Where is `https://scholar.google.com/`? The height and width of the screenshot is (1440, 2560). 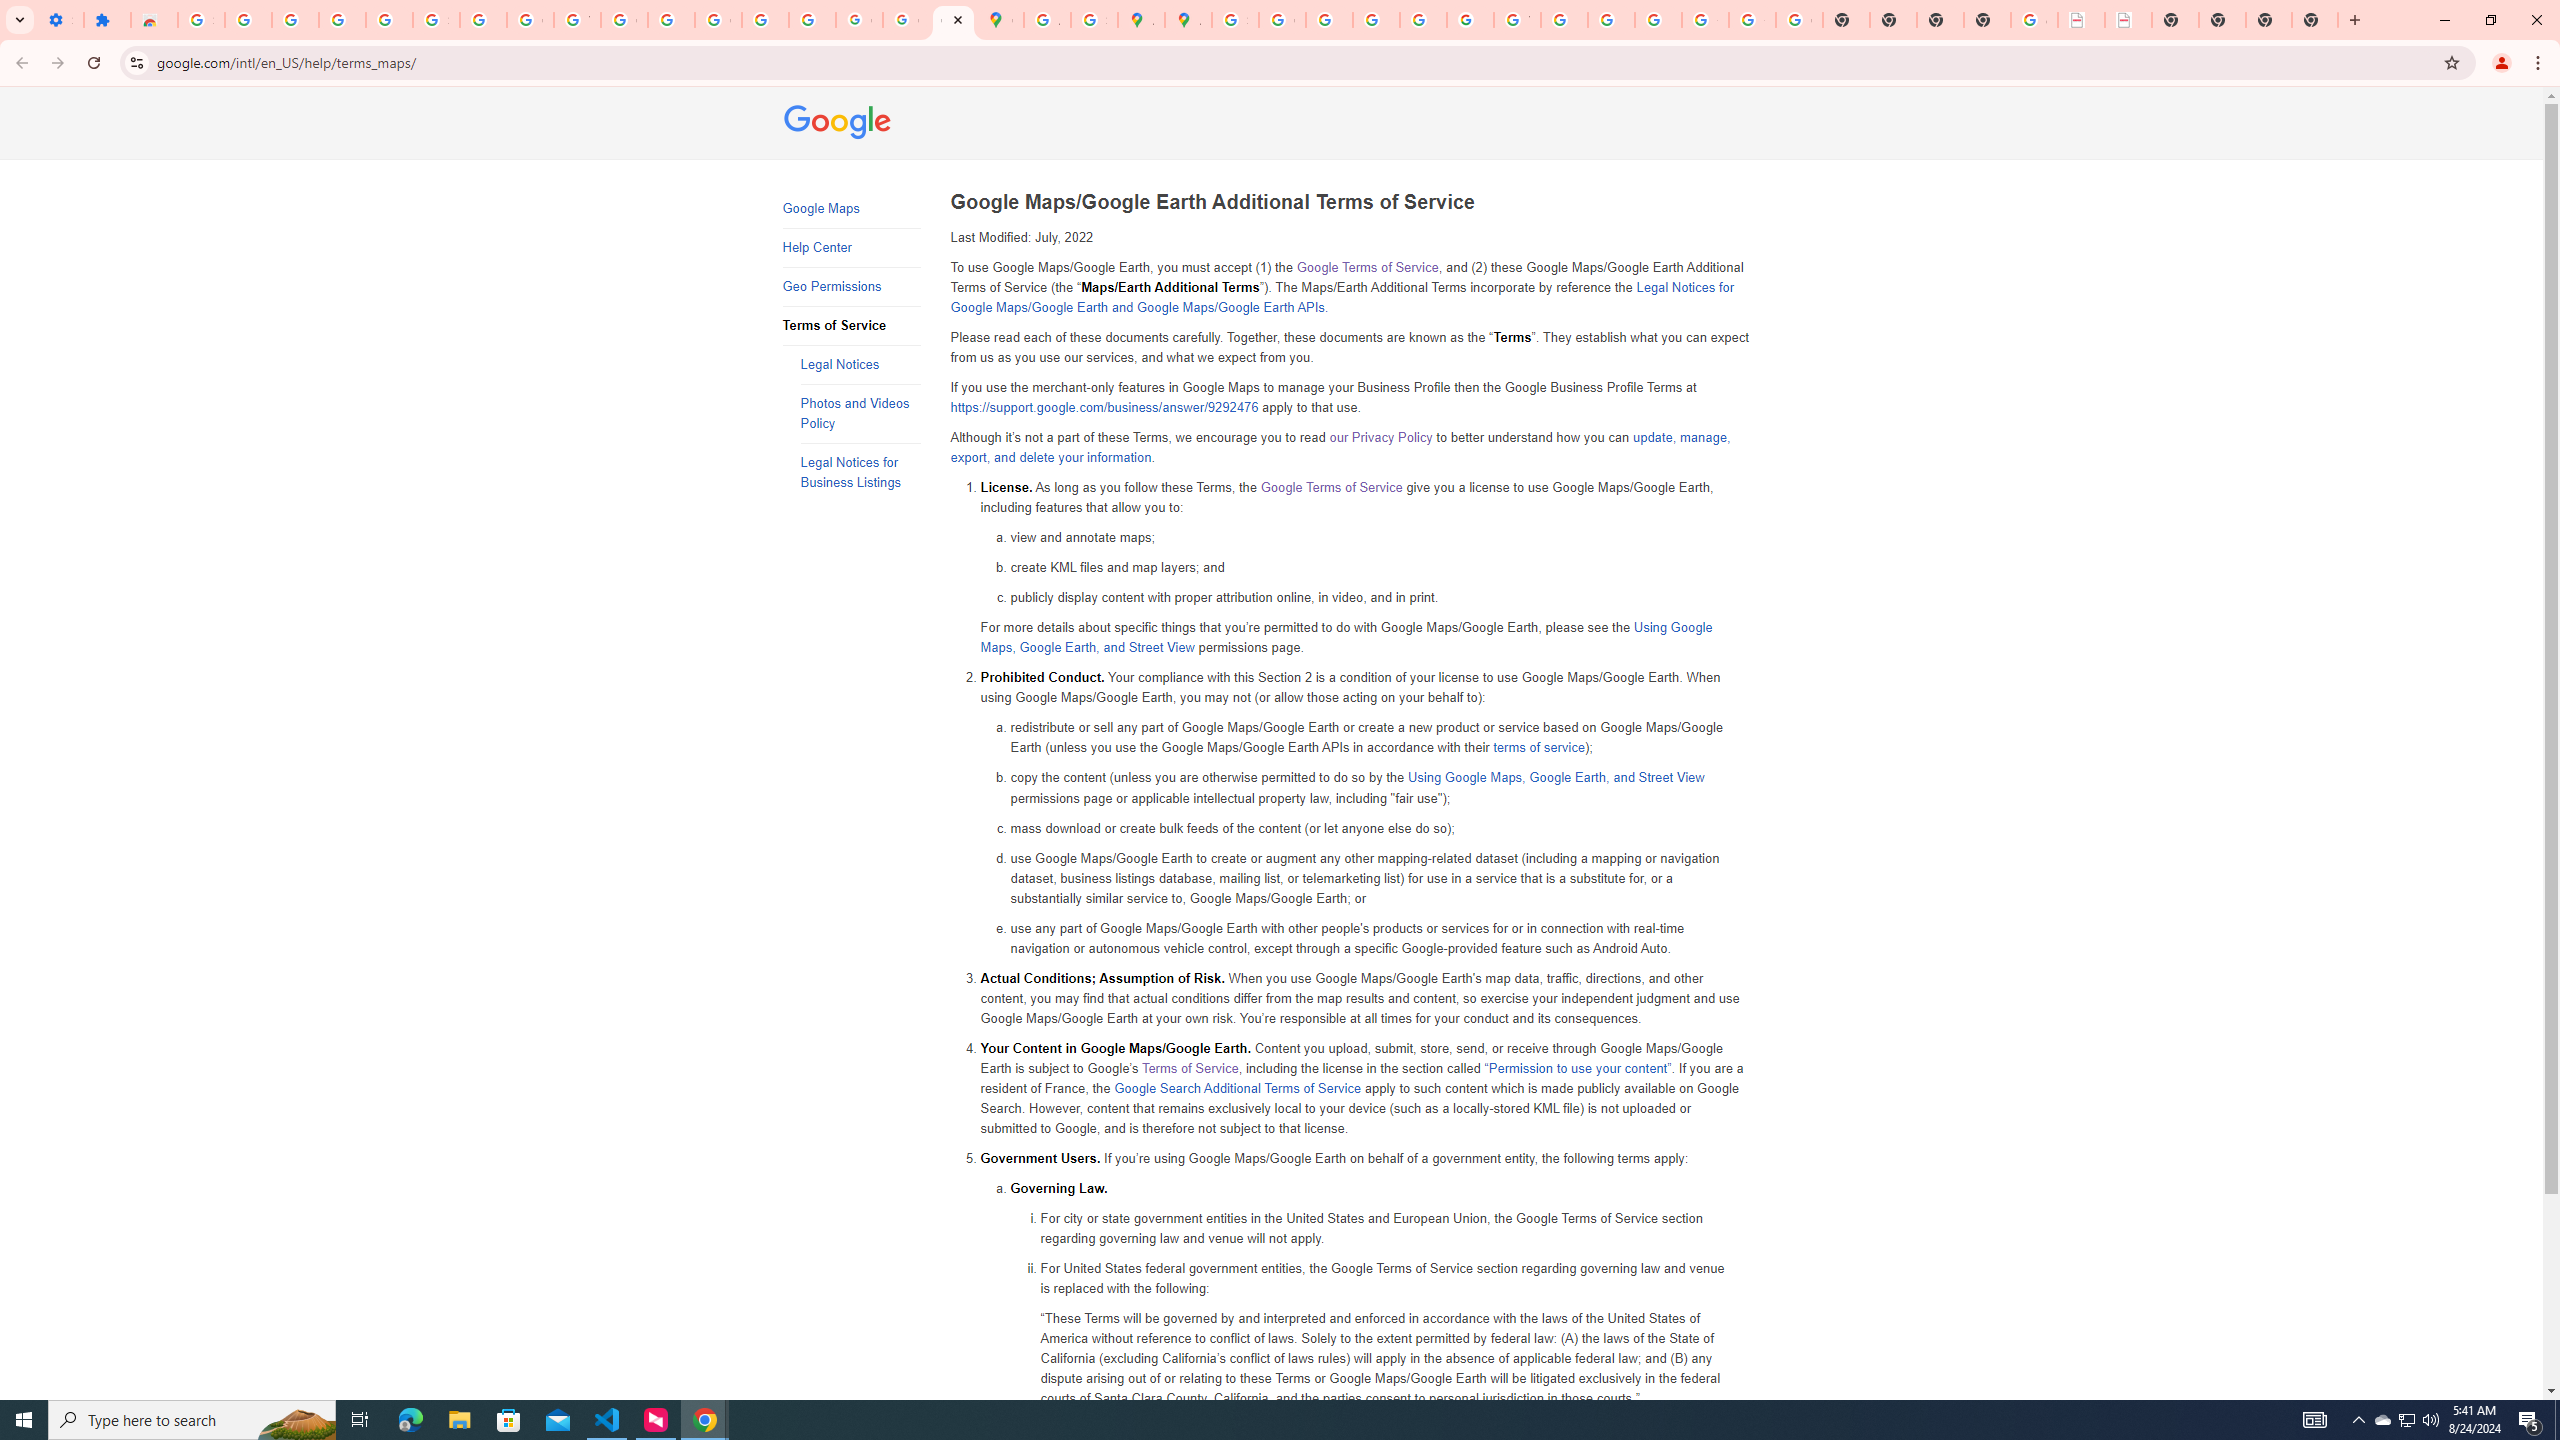
https://scholar.google.com/ is located at coordinates (672, 20).